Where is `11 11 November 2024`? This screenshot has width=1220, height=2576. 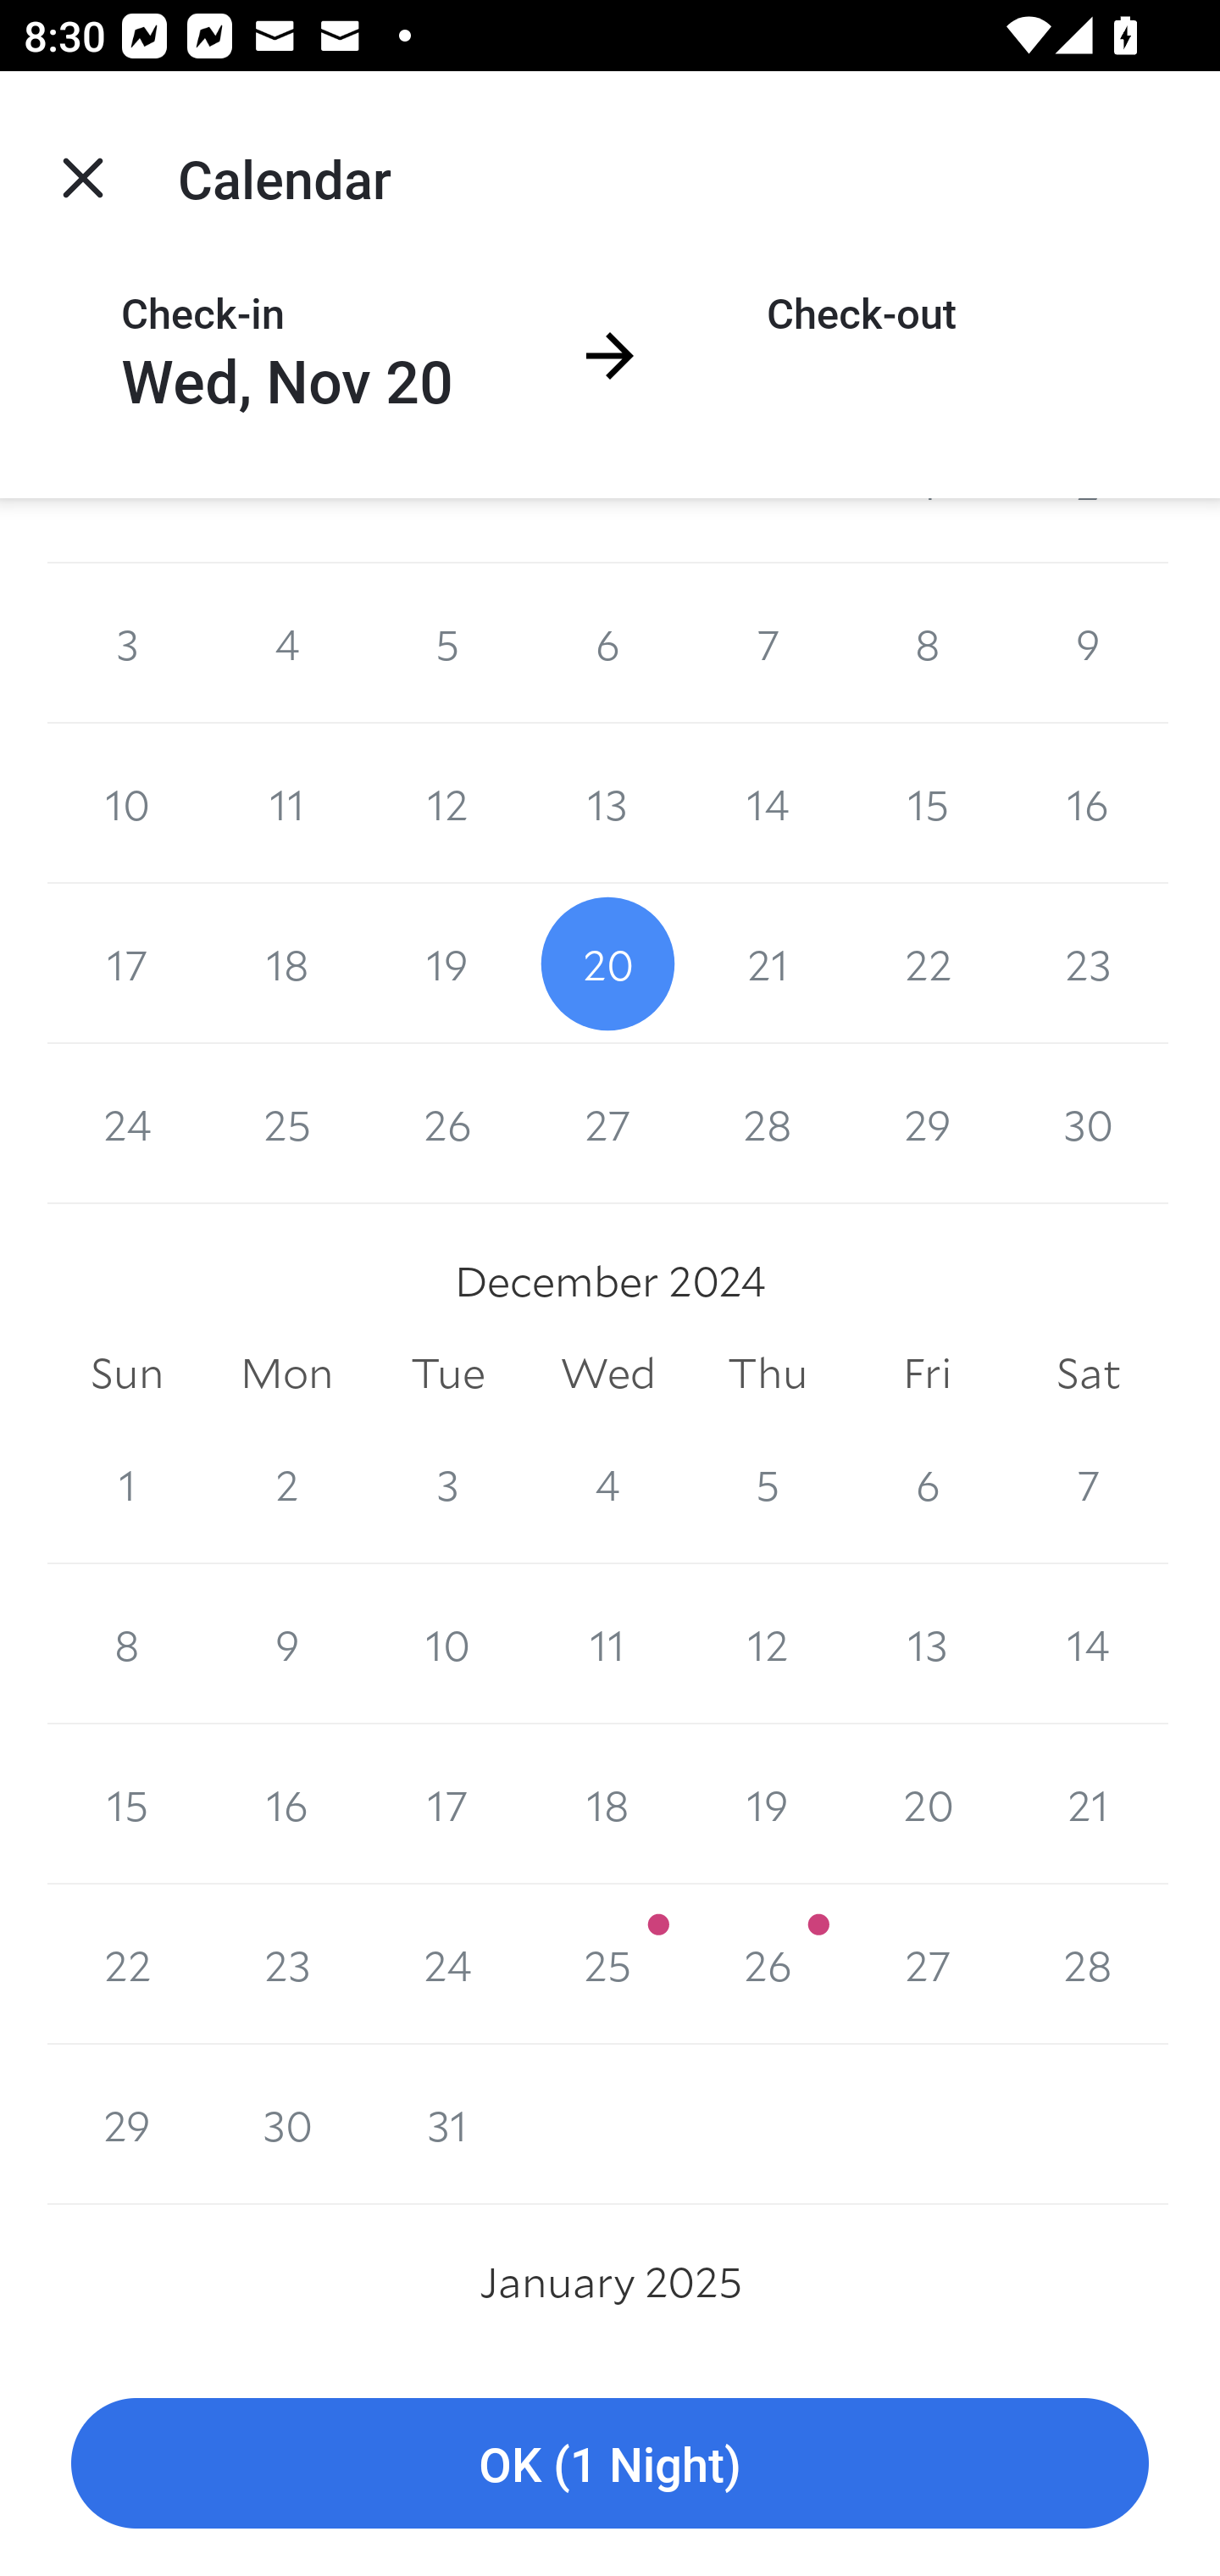
11 11 November 2024 is located at coordinates (286, 803).